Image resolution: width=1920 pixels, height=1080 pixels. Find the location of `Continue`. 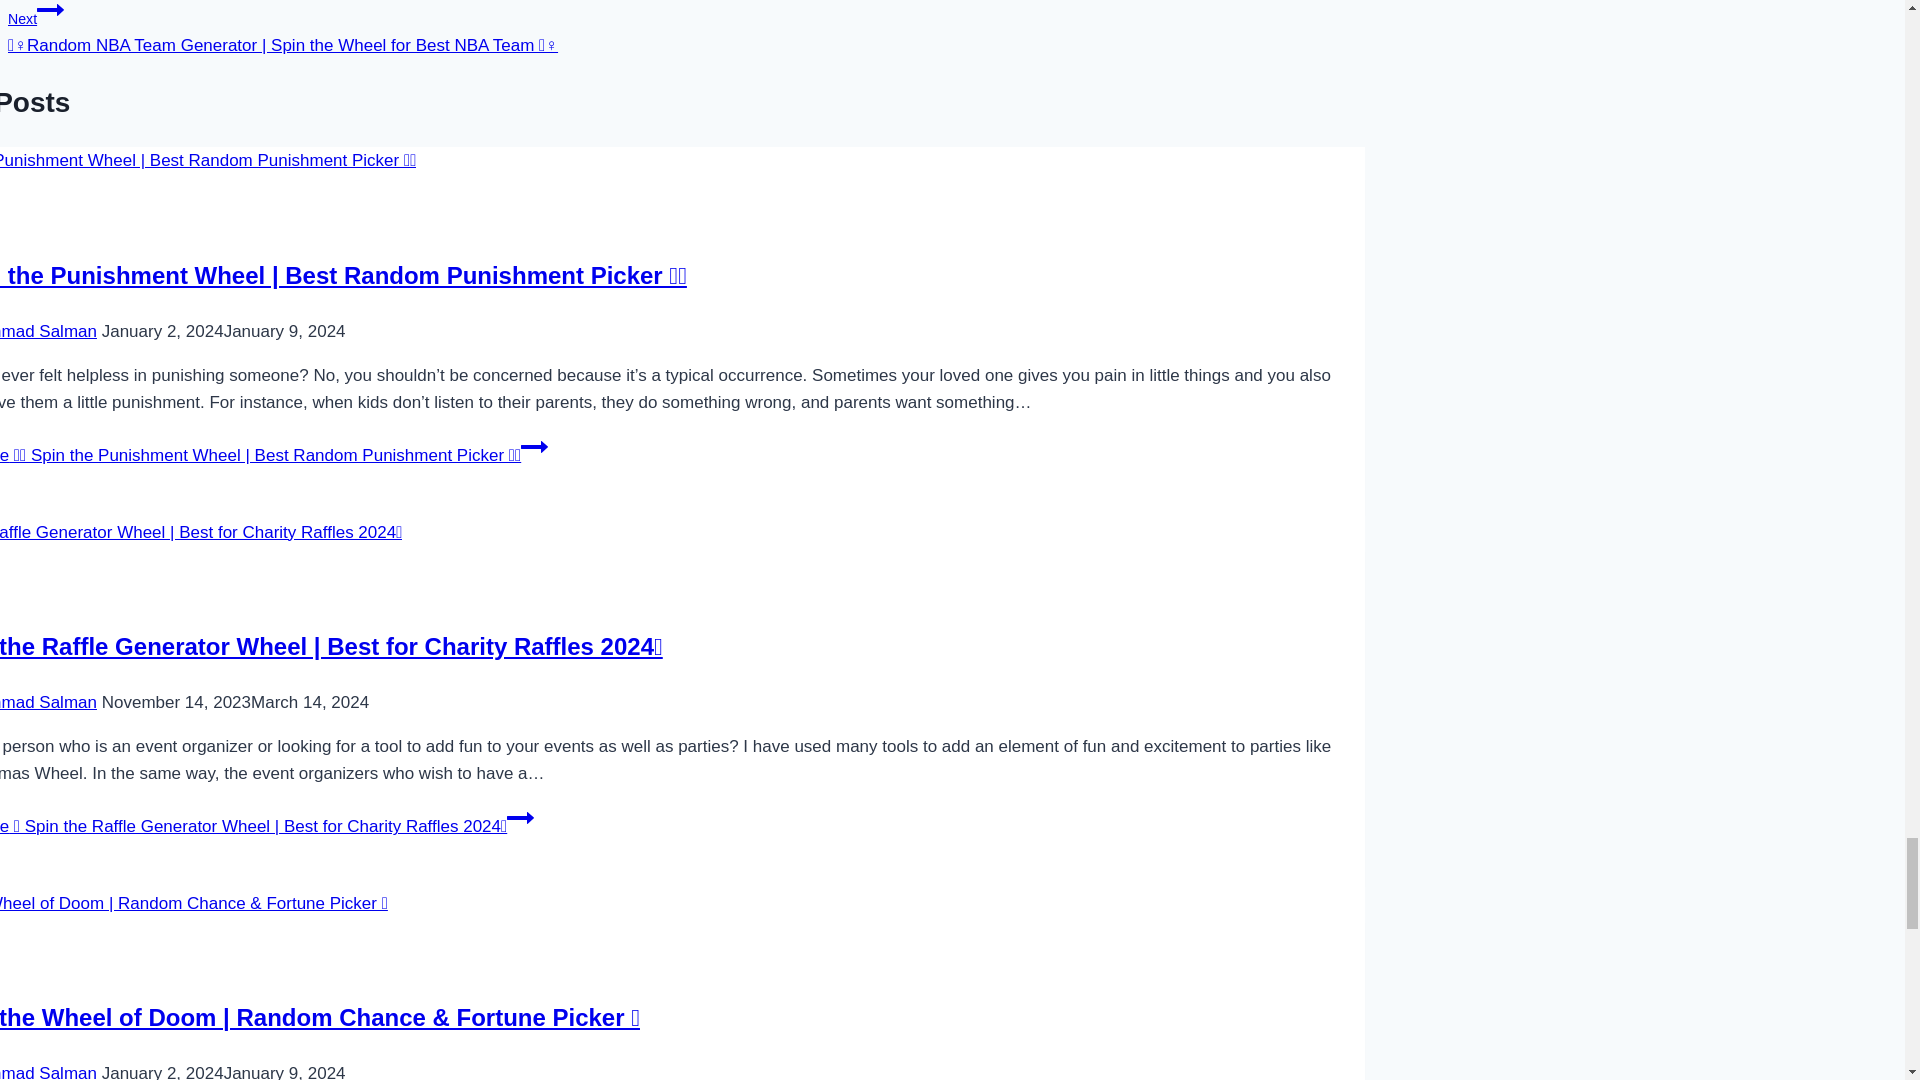

Continue is located at coordinates (50, 12).